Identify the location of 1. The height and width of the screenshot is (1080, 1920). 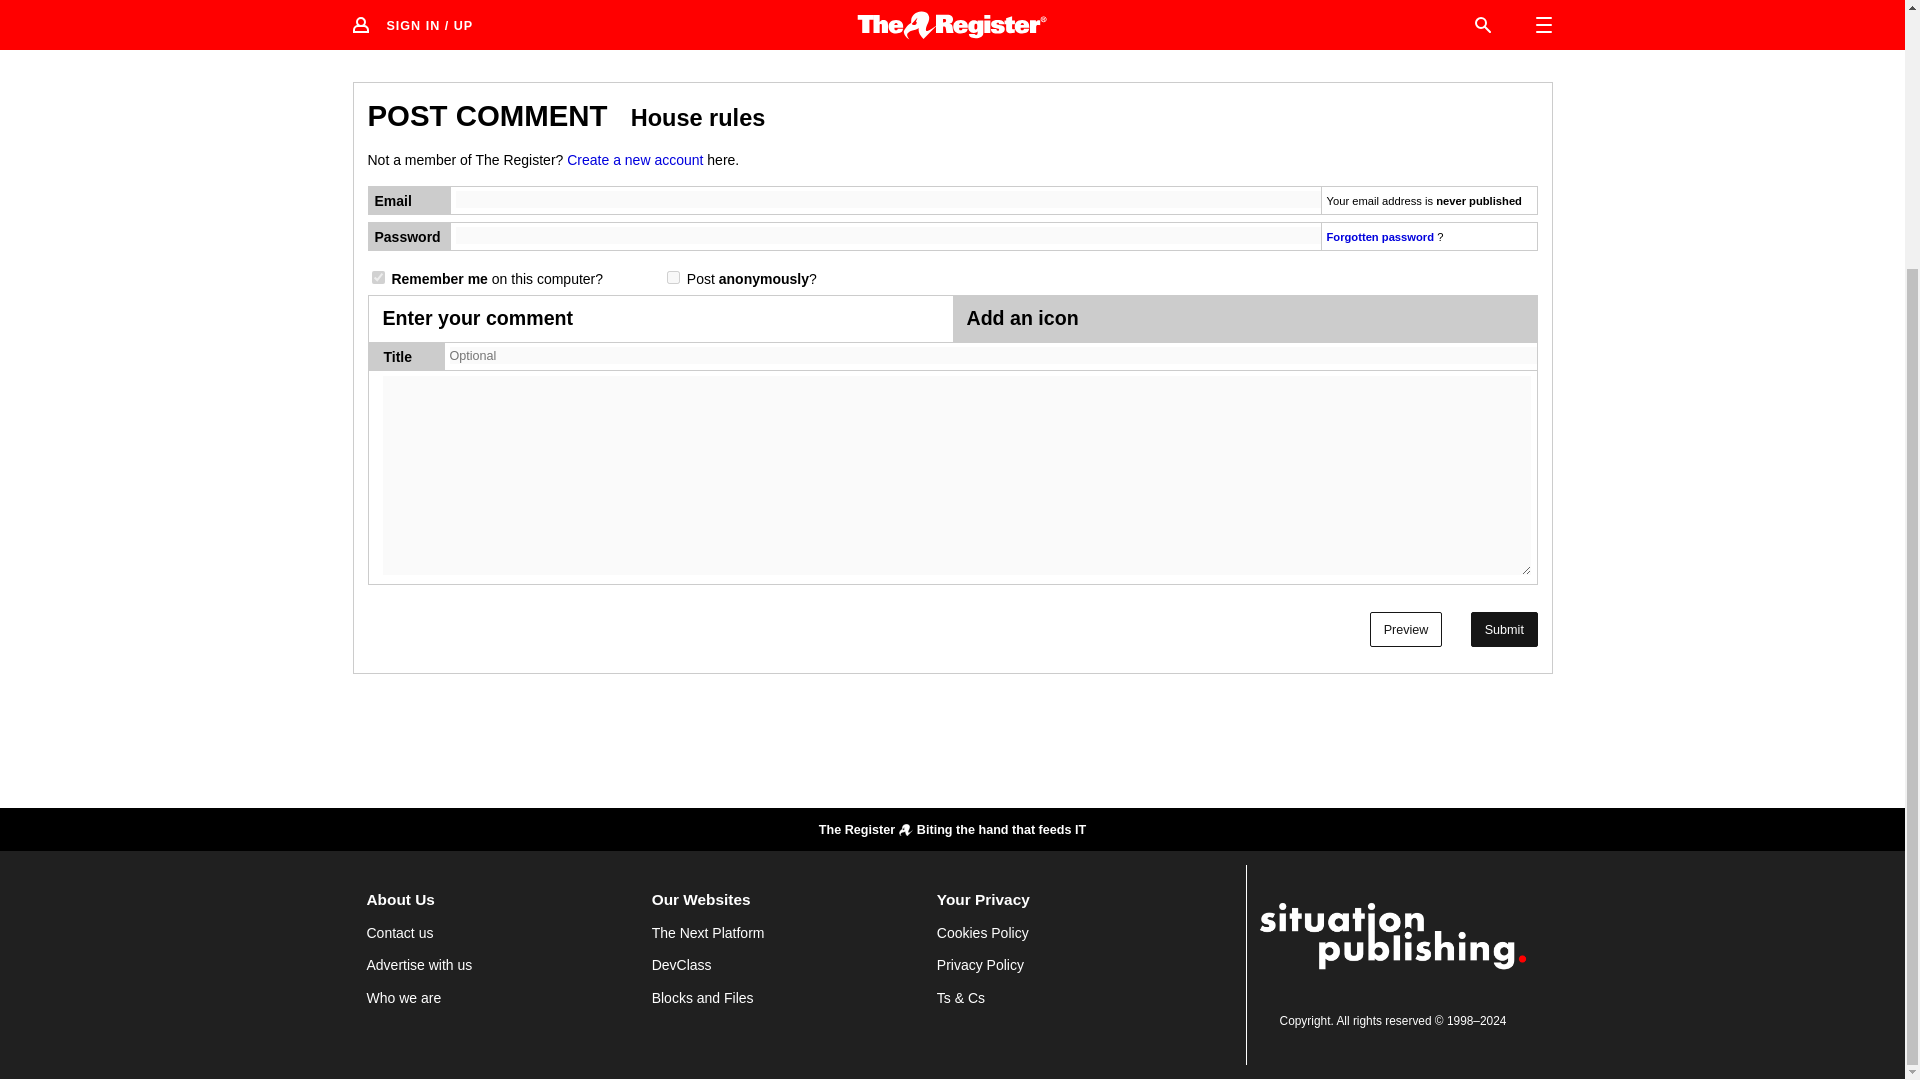
(378, 278).